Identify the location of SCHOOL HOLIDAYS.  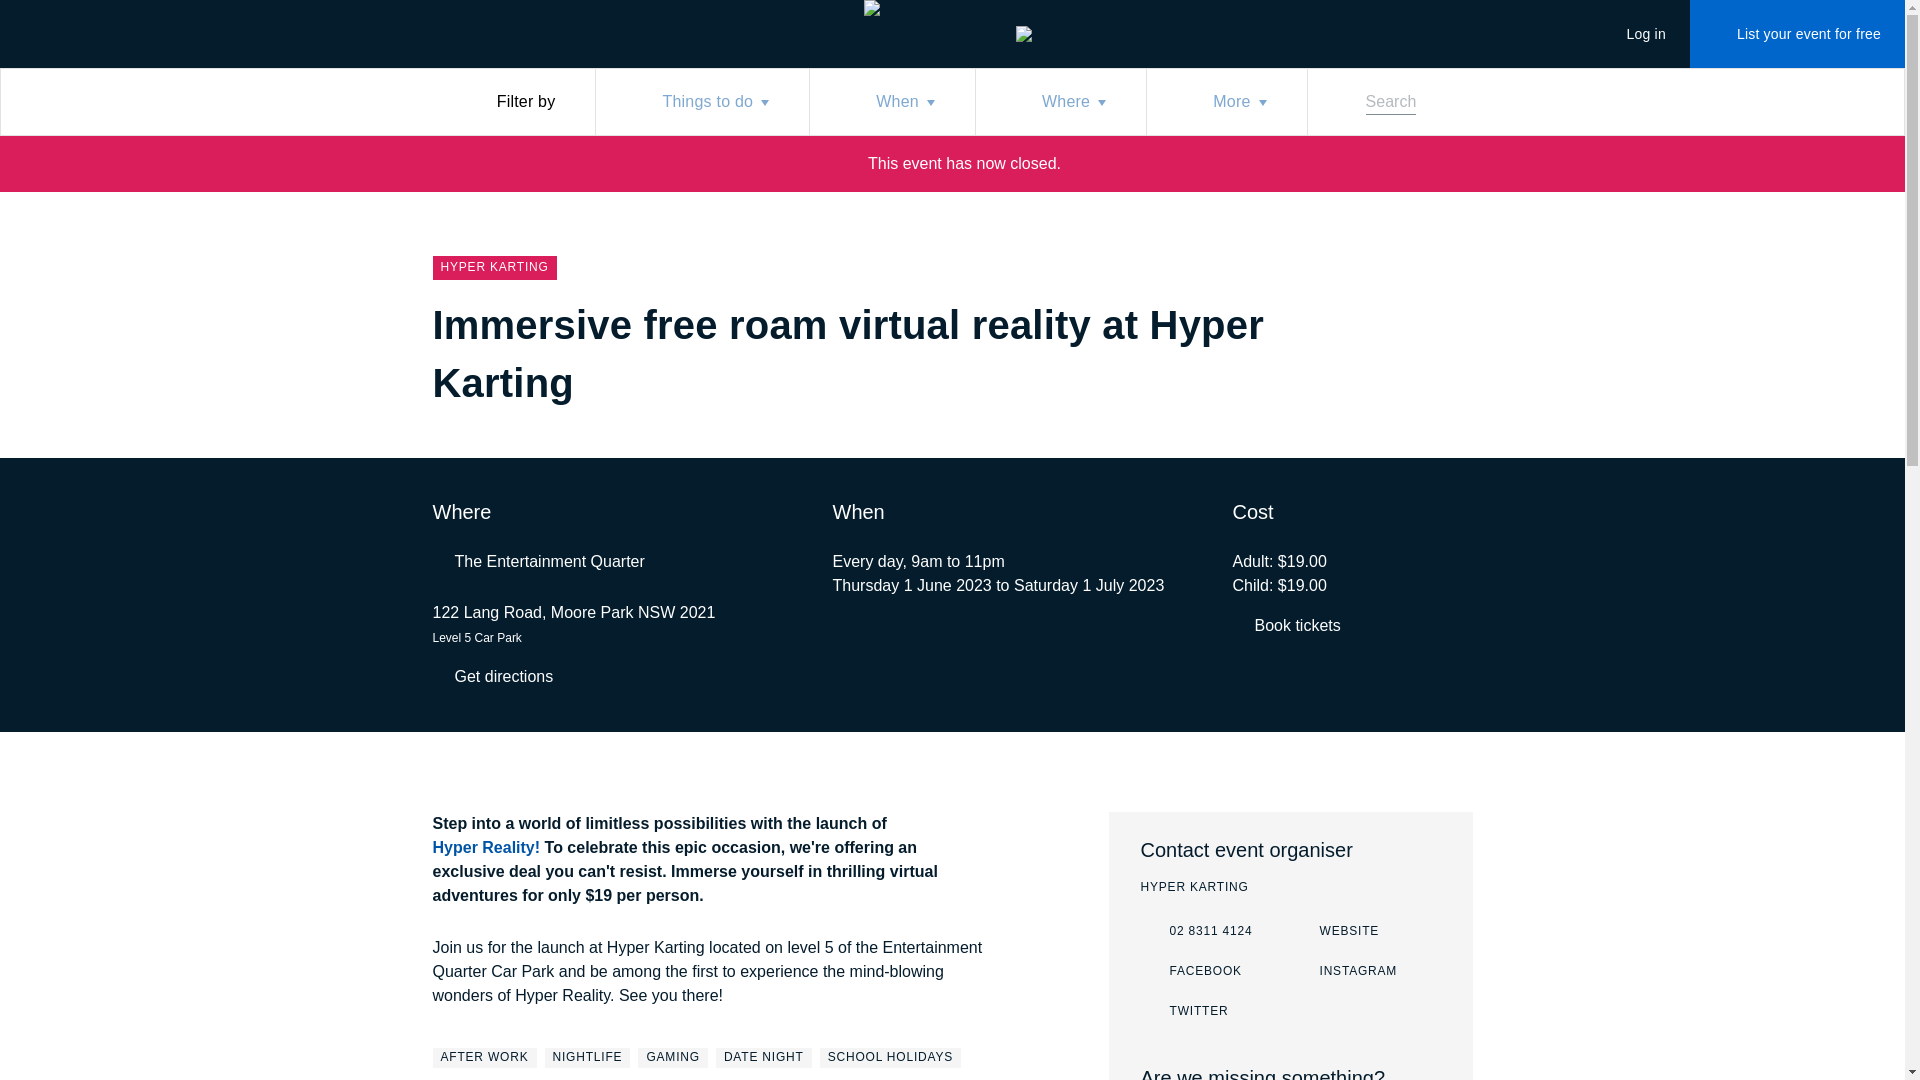
(588, 1058).